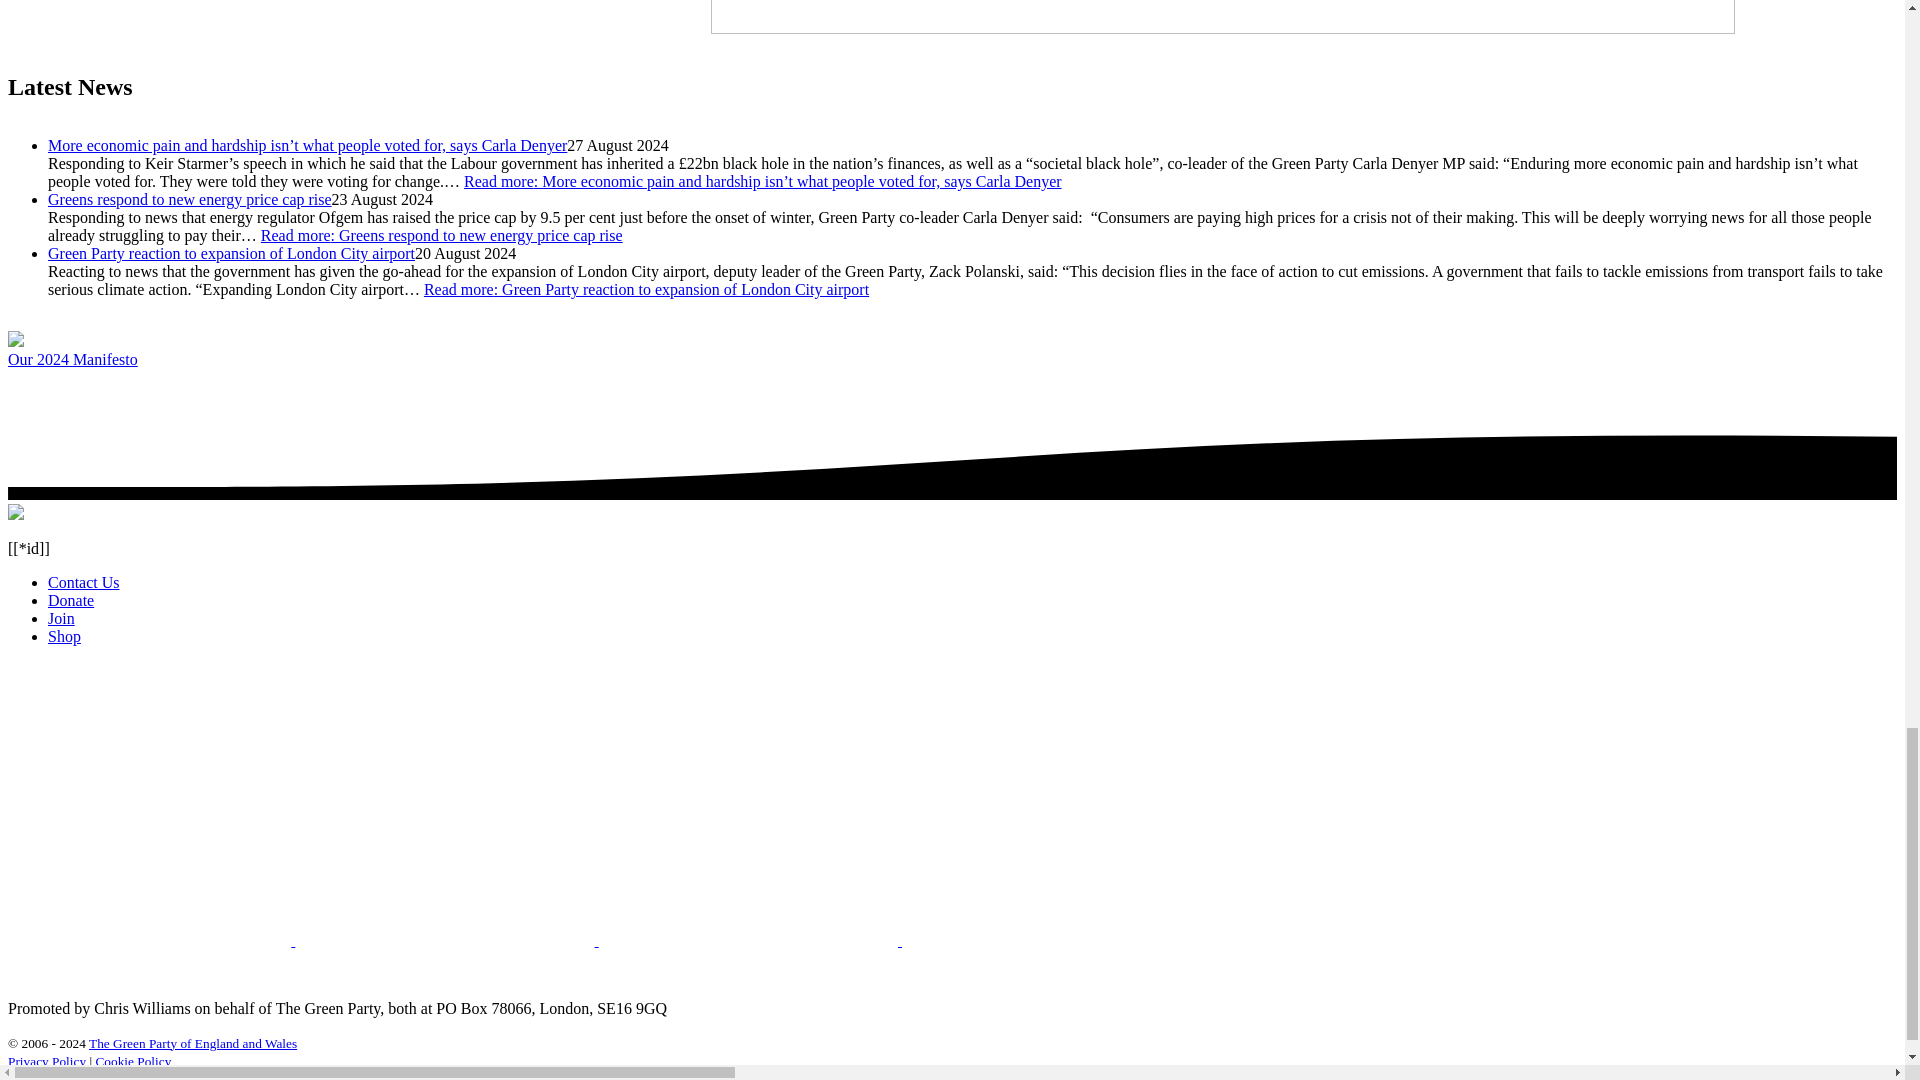  What do you see at coordinates (190, 200) in the screenshot?
I see `Greens respond to new energy price cap rise` at bounding box center [190, 200].